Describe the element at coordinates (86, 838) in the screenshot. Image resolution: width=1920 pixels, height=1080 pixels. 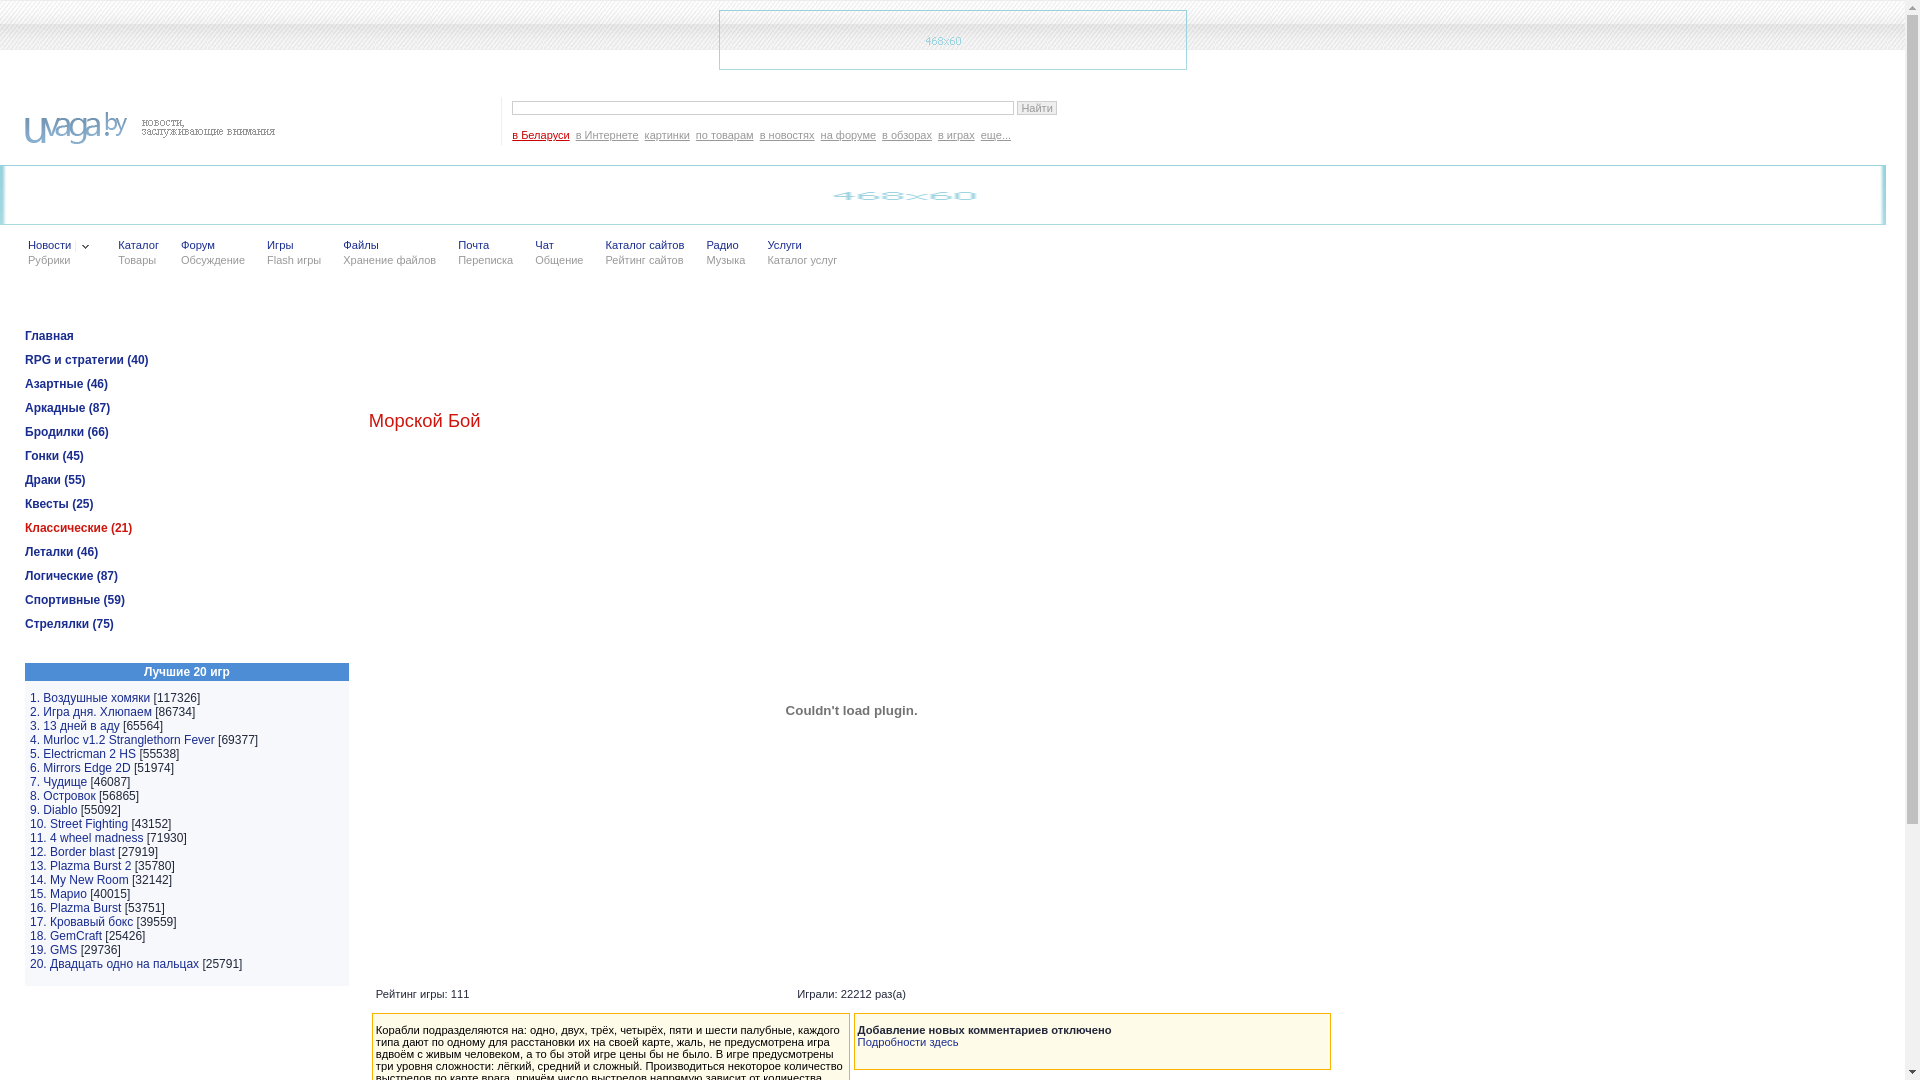
I see `11. 4 wheel madness` at that location.